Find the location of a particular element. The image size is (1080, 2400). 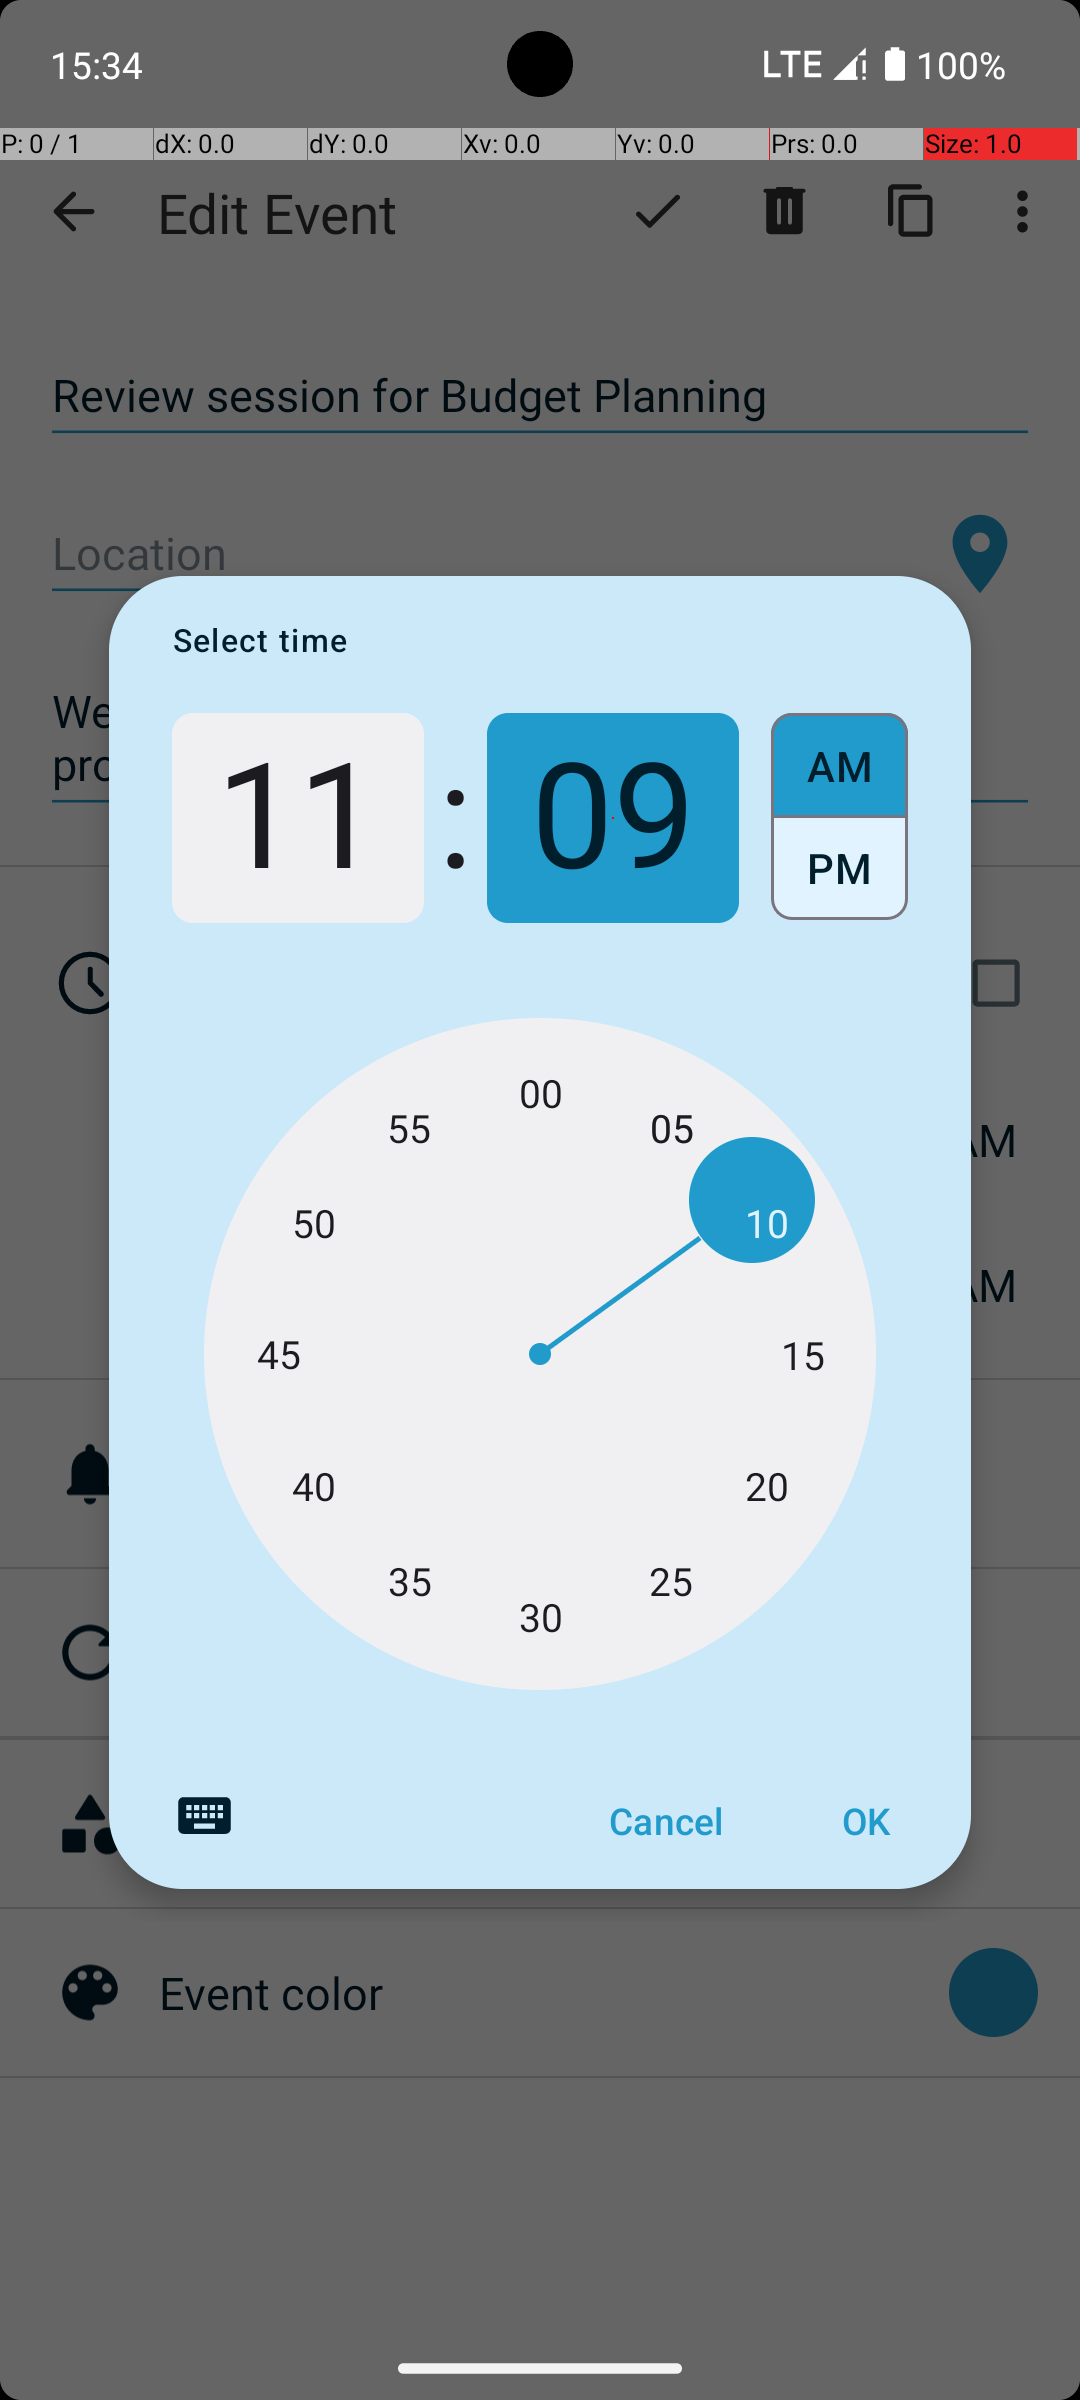

09 is located at coordinates (613, 818).